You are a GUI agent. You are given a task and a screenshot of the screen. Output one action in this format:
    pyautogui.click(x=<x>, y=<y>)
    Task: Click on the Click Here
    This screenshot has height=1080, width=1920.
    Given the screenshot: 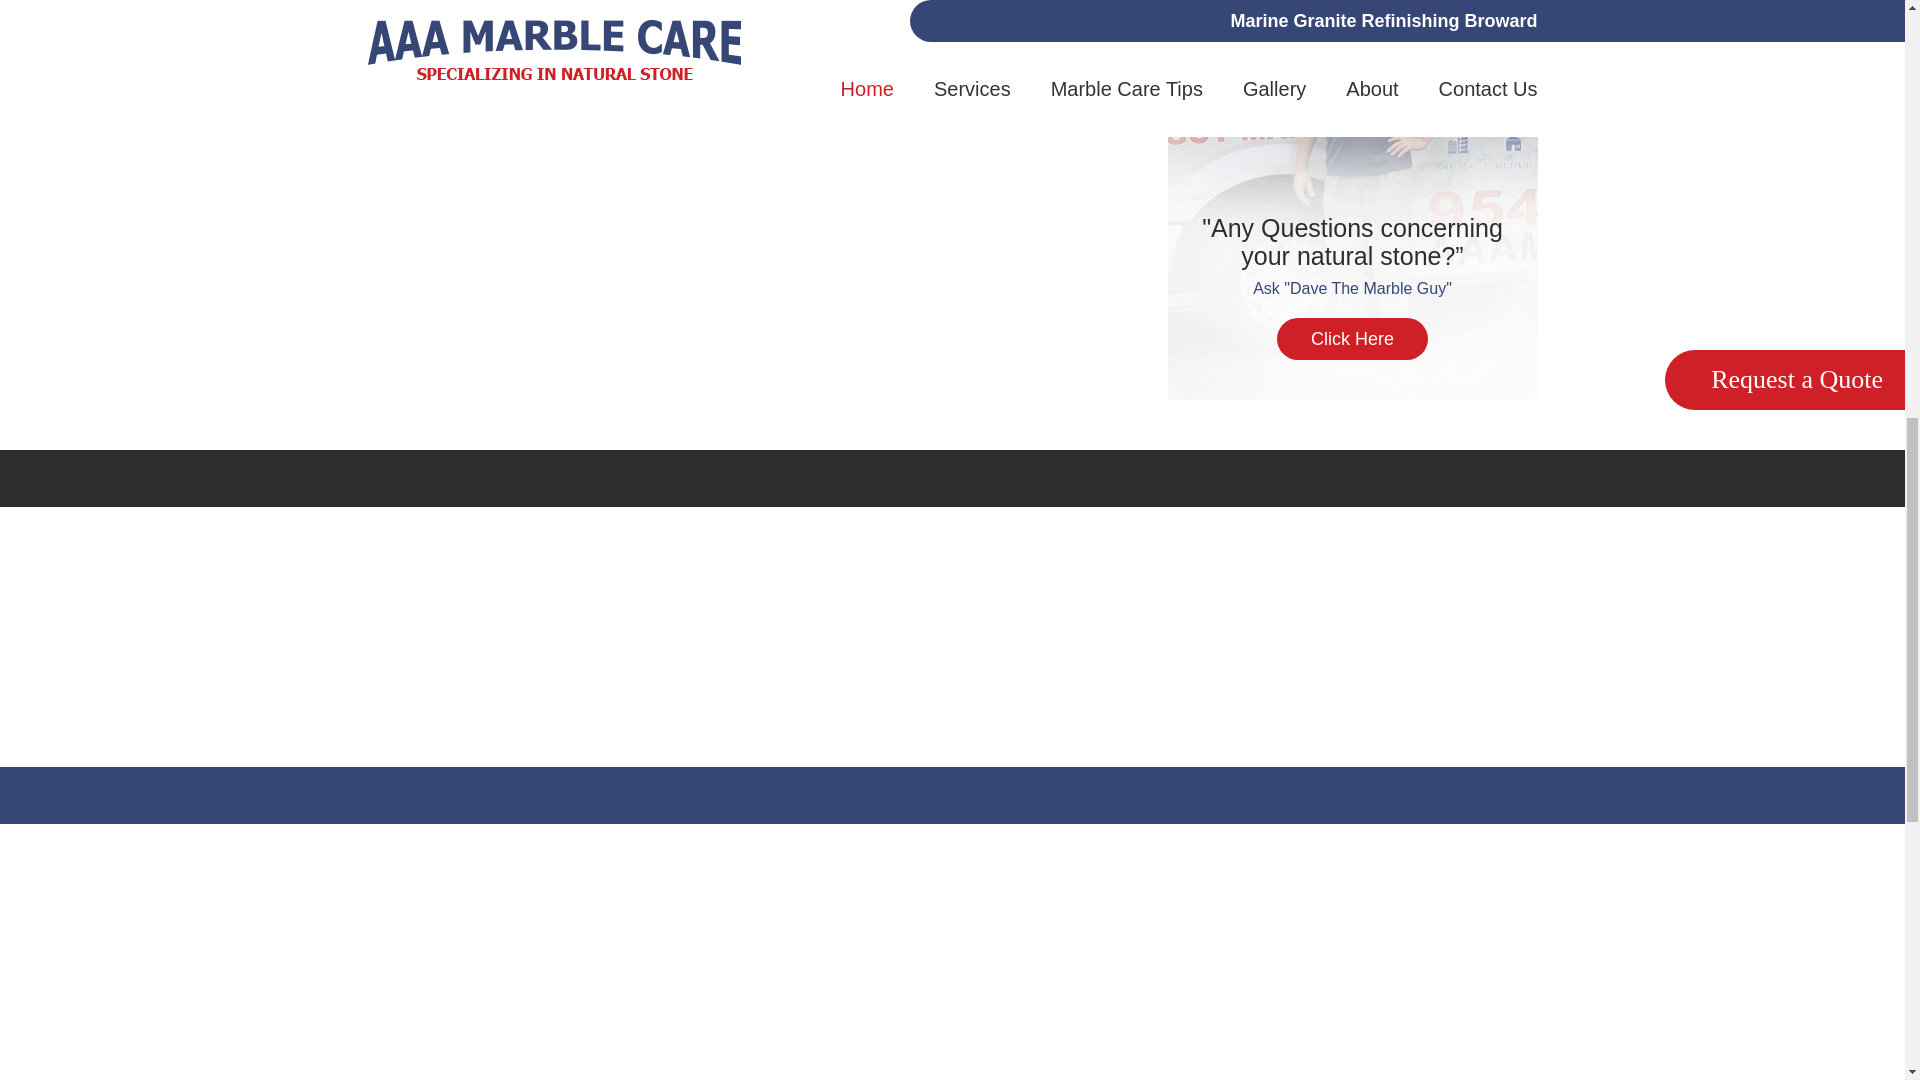 What is the action you would take?
    pyautogui.click(x=1352, y=338)
    